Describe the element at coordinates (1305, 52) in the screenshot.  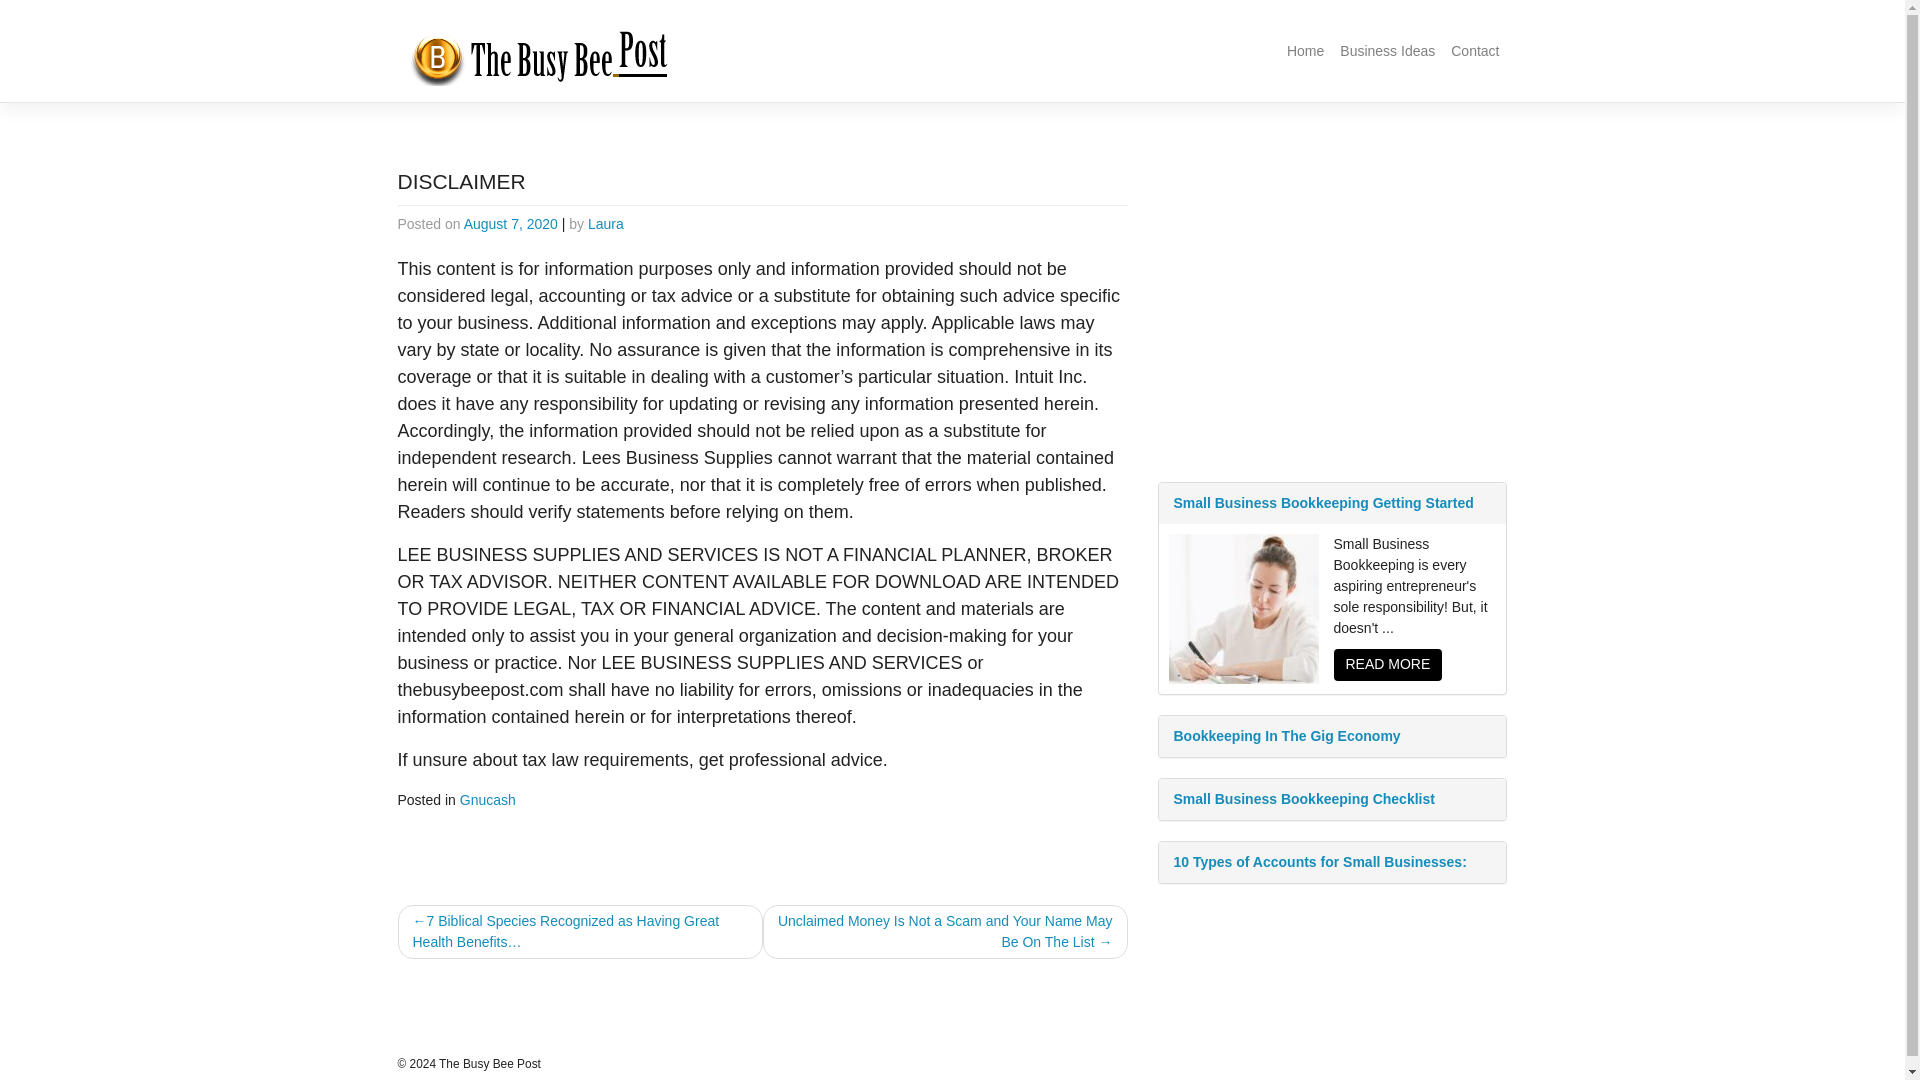
I see `Home` at that location.